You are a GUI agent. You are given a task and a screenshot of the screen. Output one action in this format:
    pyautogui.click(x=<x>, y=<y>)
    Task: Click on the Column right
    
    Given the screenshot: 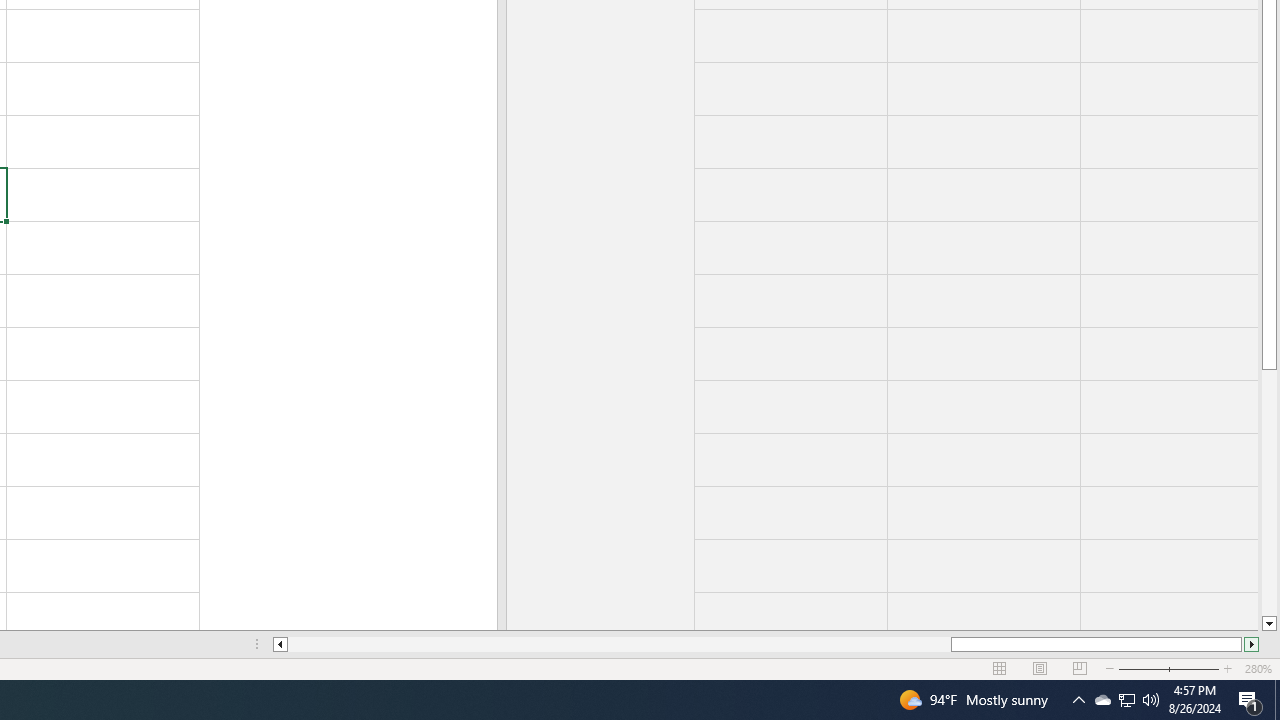 What is the action you would take?
    pyautogui.click(x=1252, y=644)
    